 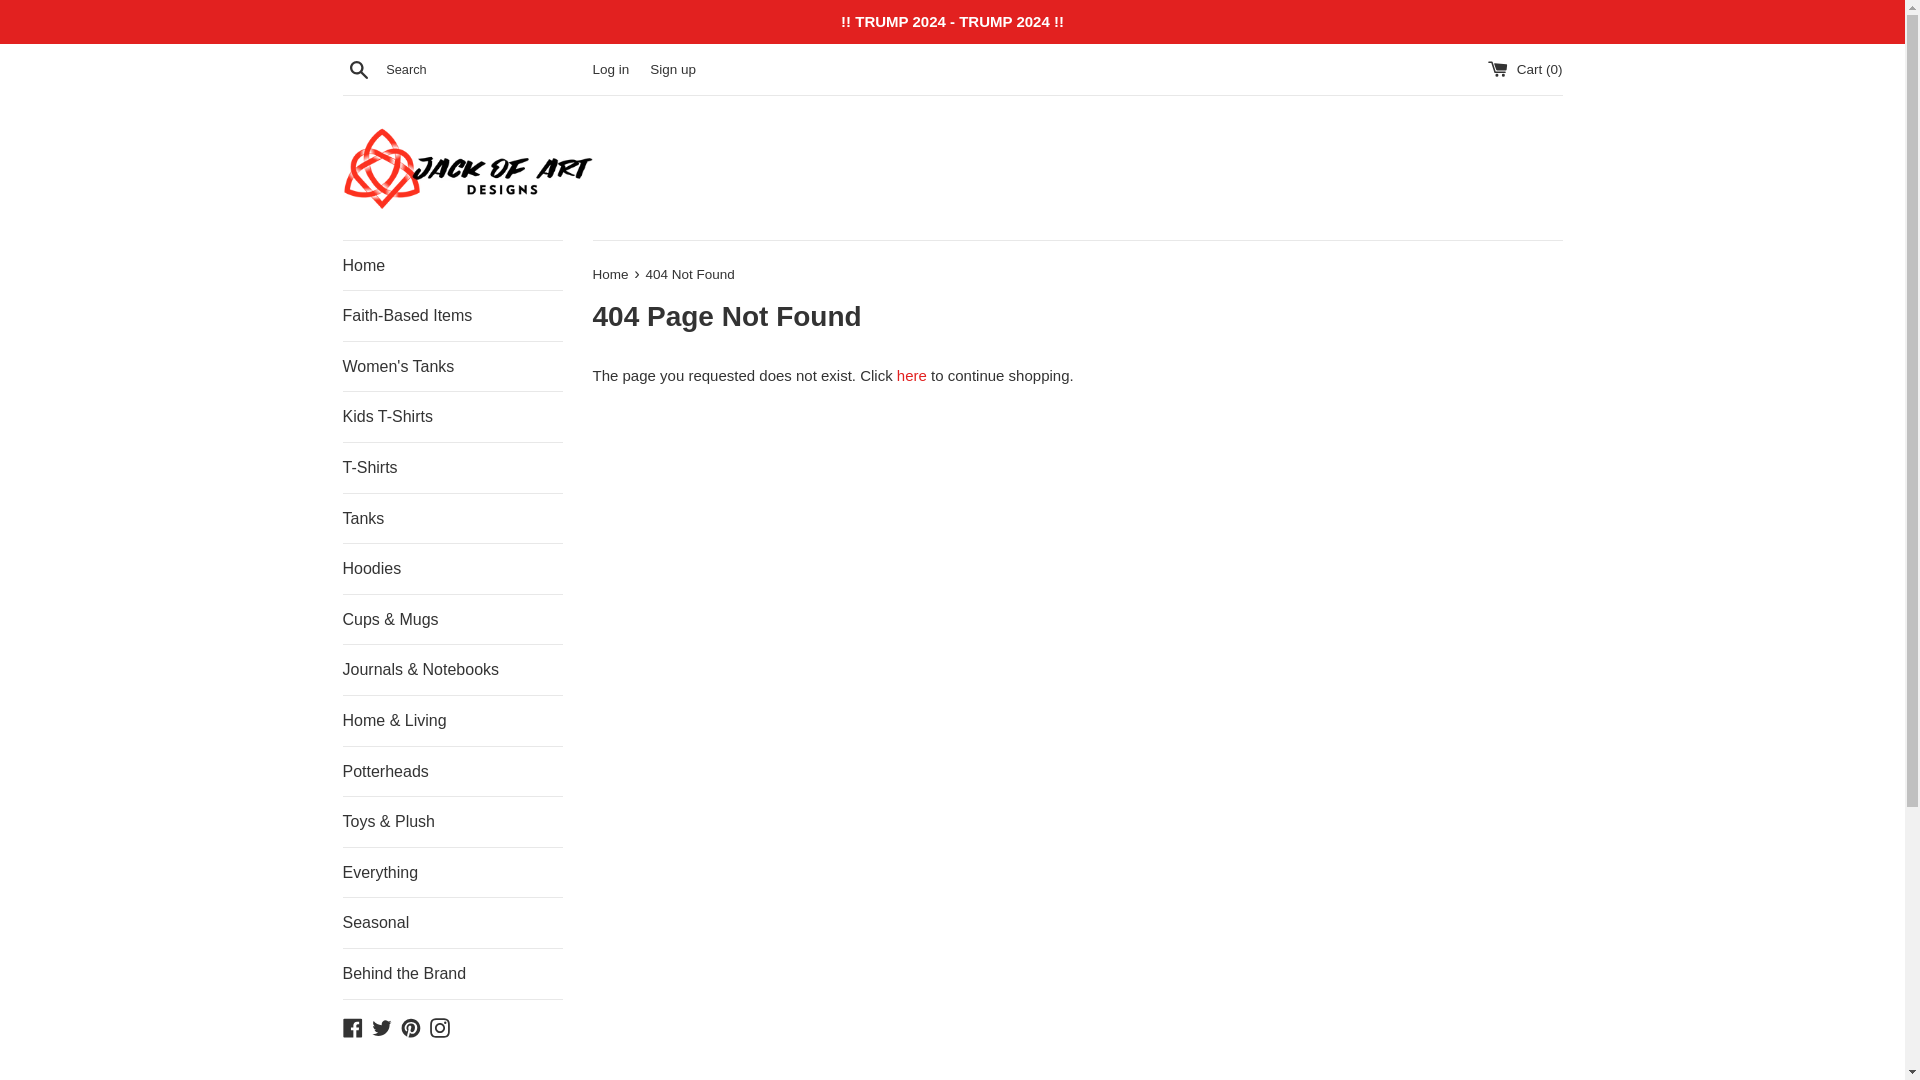 What do you see at coordinates (410, 1026) in the screenshot?
I see `Pinterest` at bounding box center [410, 1026].